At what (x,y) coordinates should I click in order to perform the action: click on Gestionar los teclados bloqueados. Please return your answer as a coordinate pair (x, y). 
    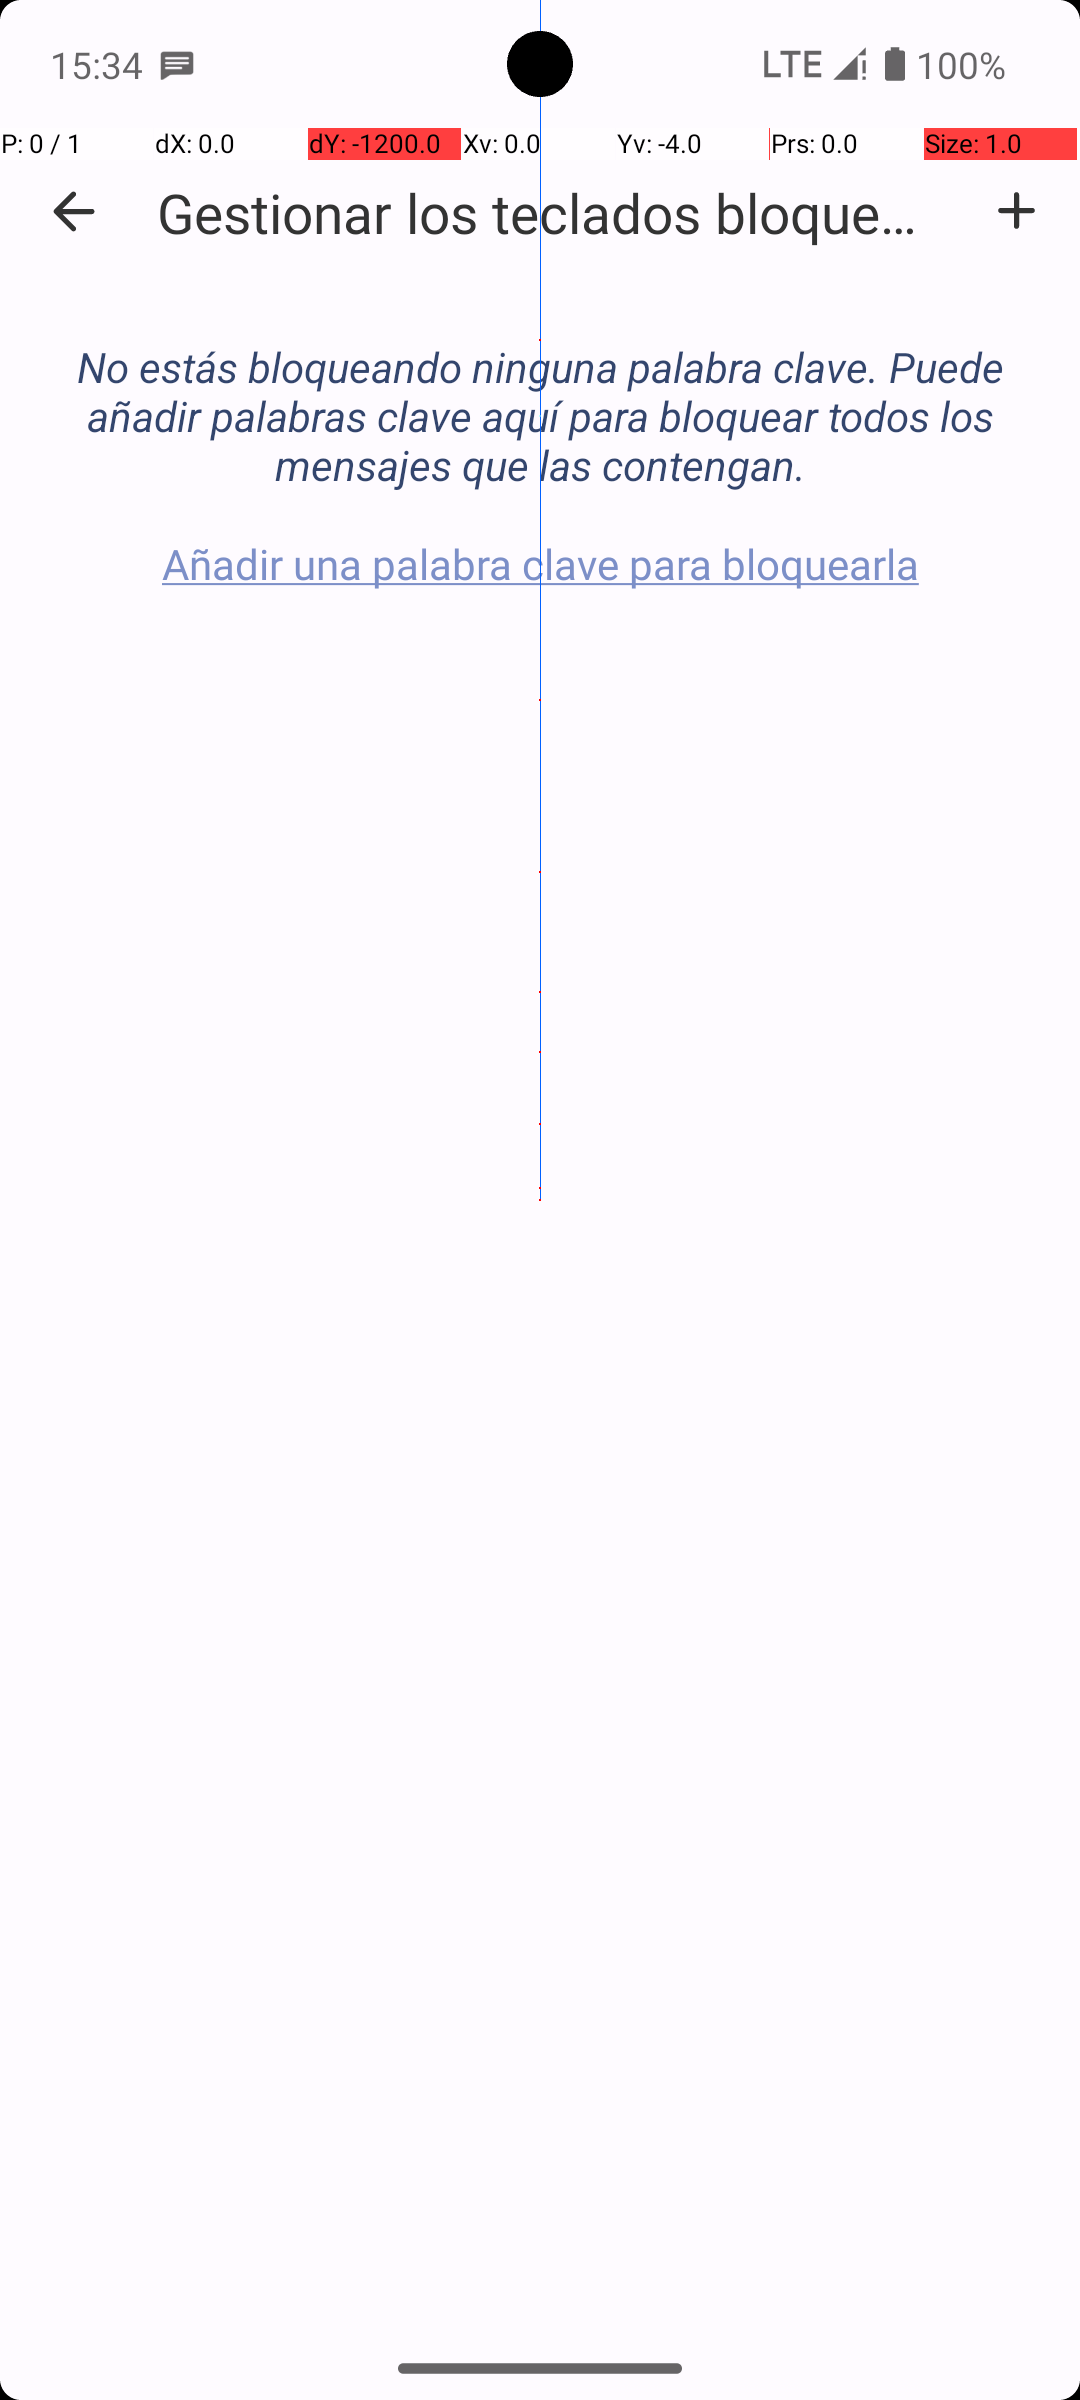
    Looking at the image, I should click on (550, 212).